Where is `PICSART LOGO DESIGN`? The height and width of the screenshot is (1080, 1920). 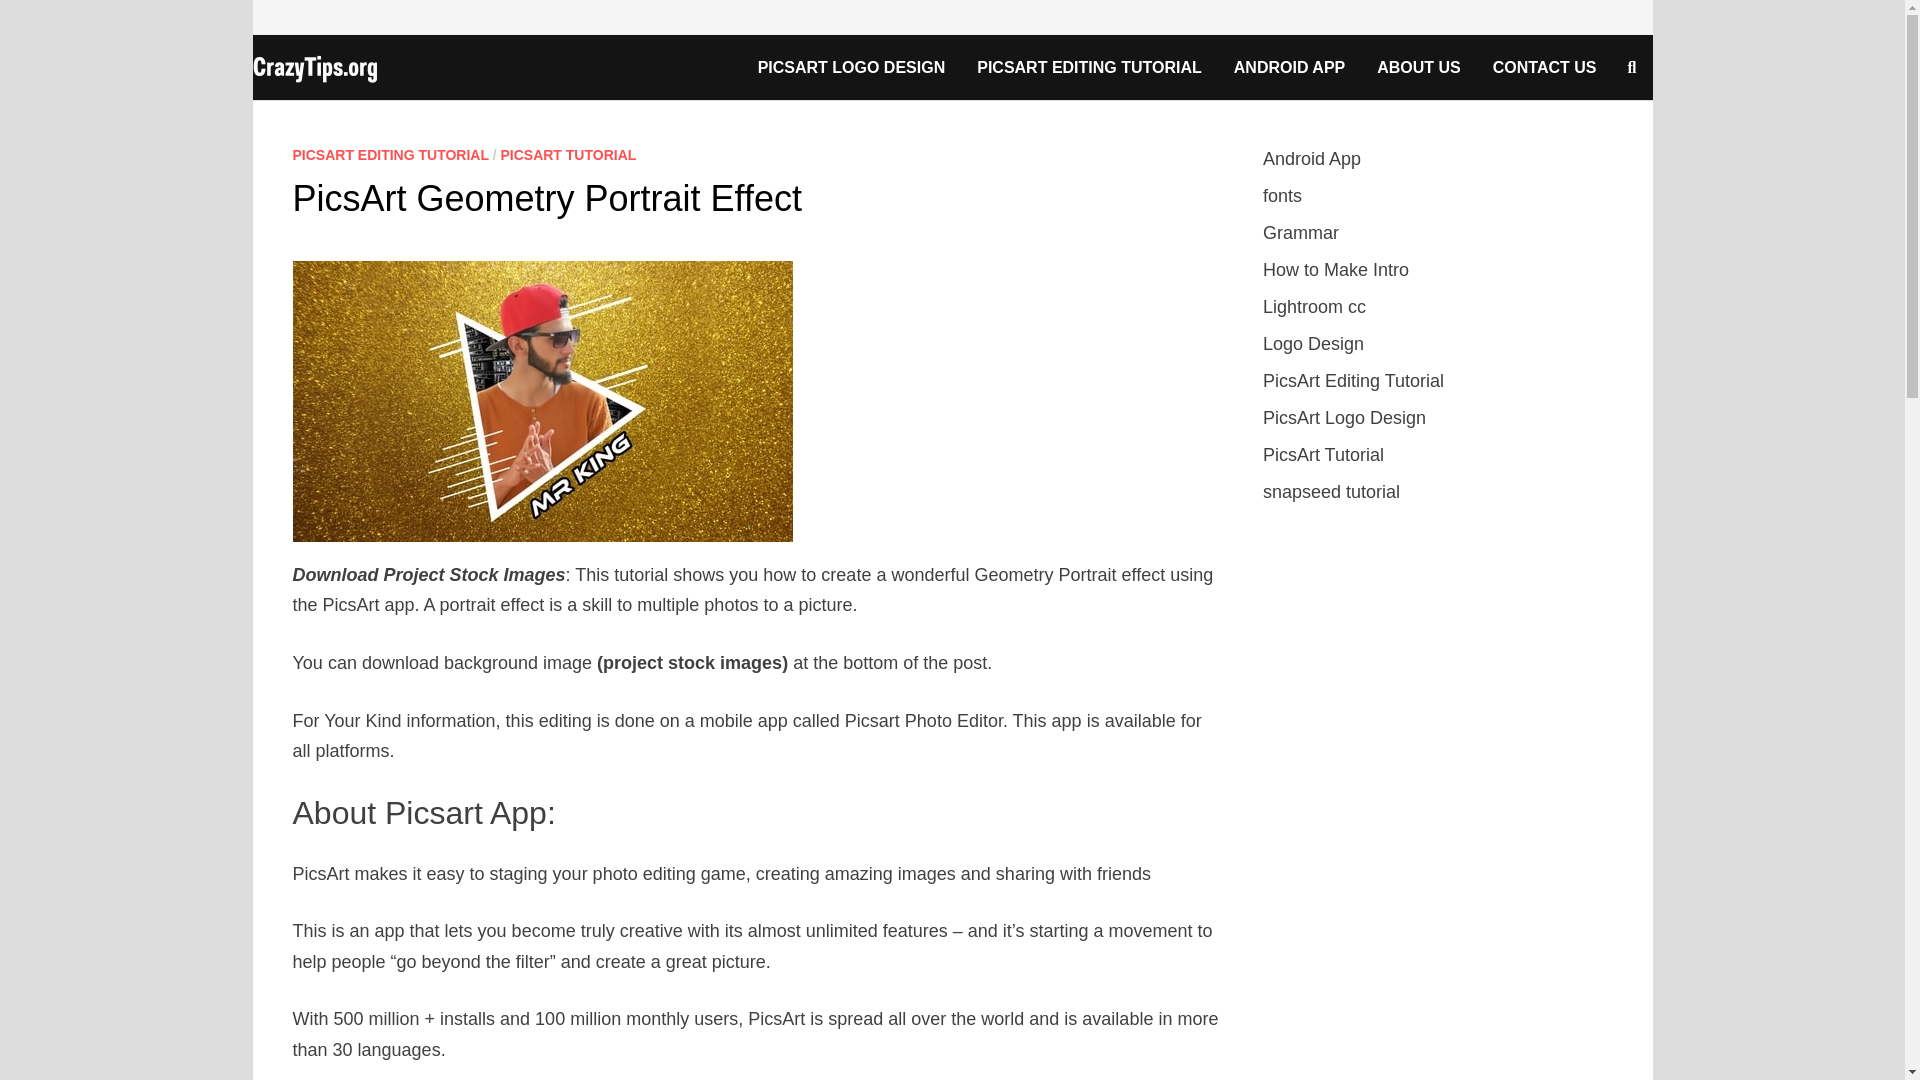
PICSART LOGO DESIGN is located at coordinates (851, 67).